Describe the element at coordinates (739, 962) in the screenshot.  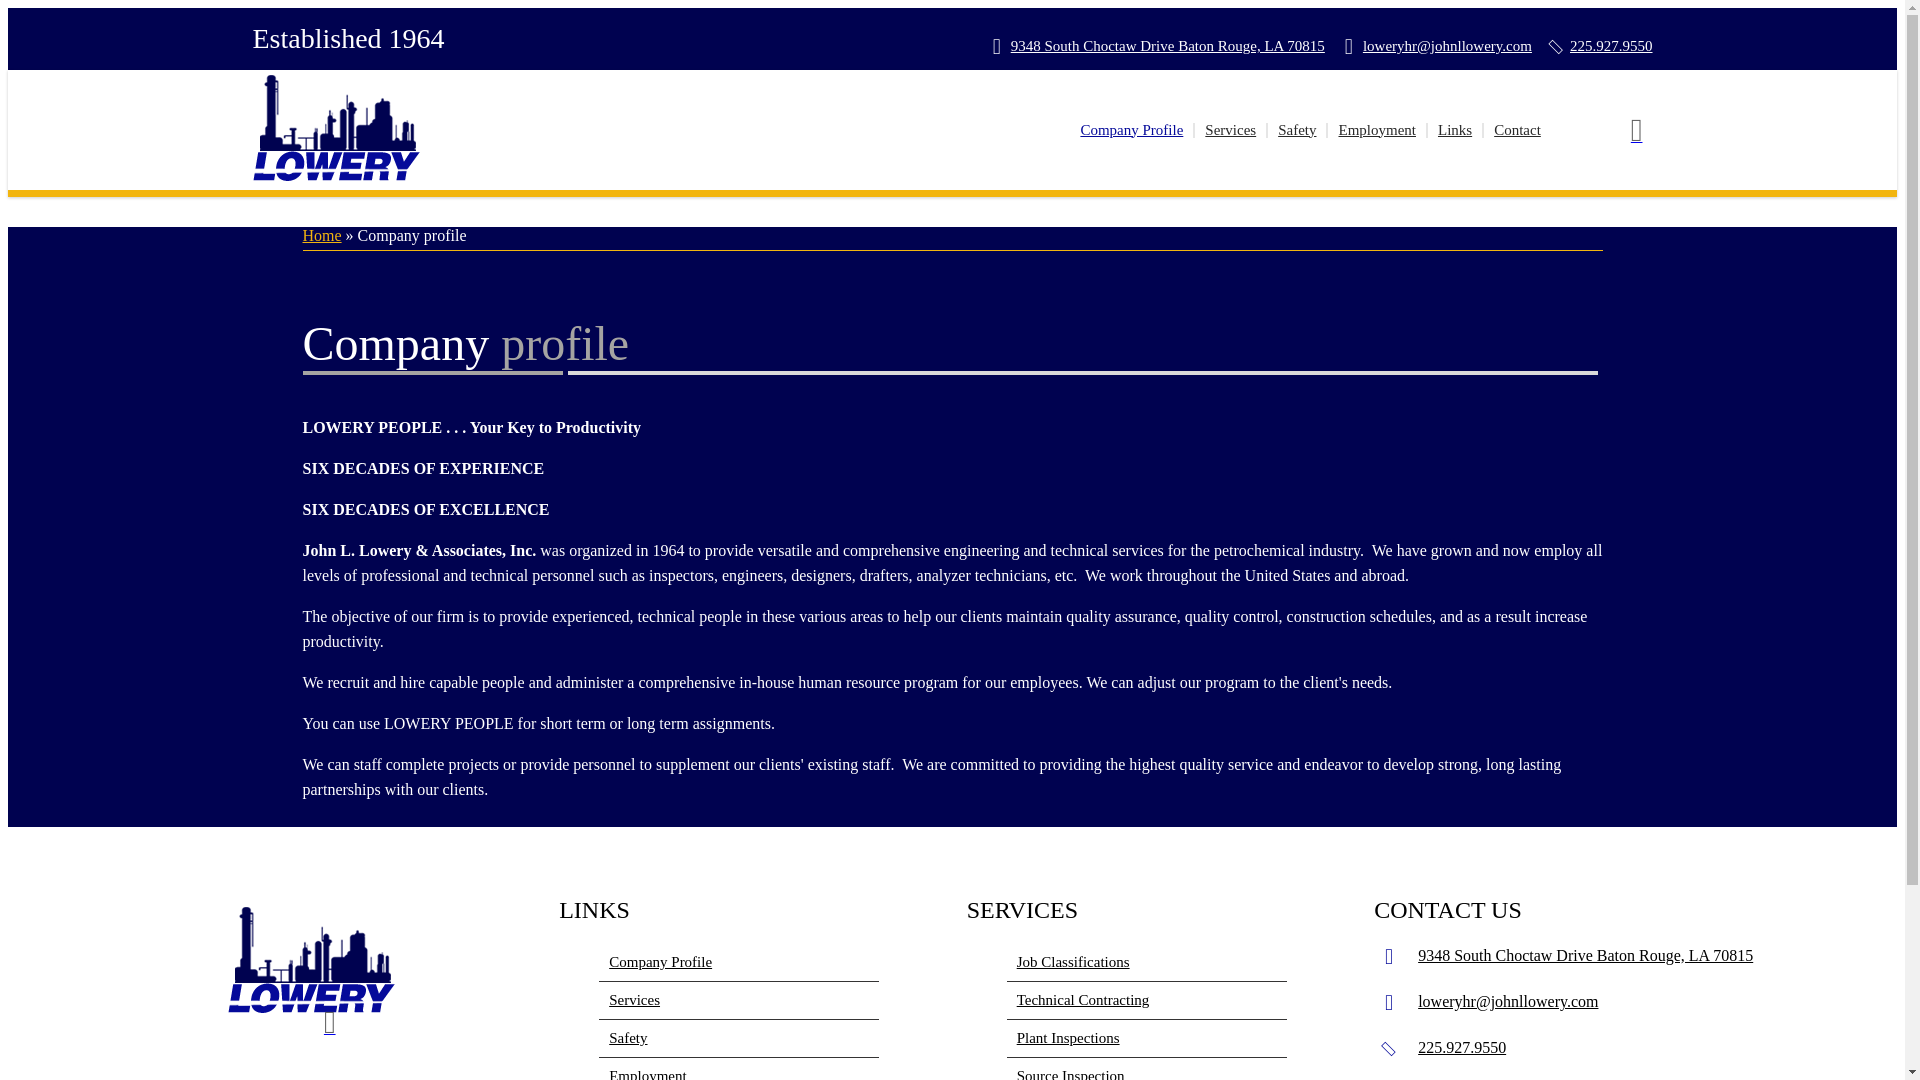
I see `Company Profile` at that location.